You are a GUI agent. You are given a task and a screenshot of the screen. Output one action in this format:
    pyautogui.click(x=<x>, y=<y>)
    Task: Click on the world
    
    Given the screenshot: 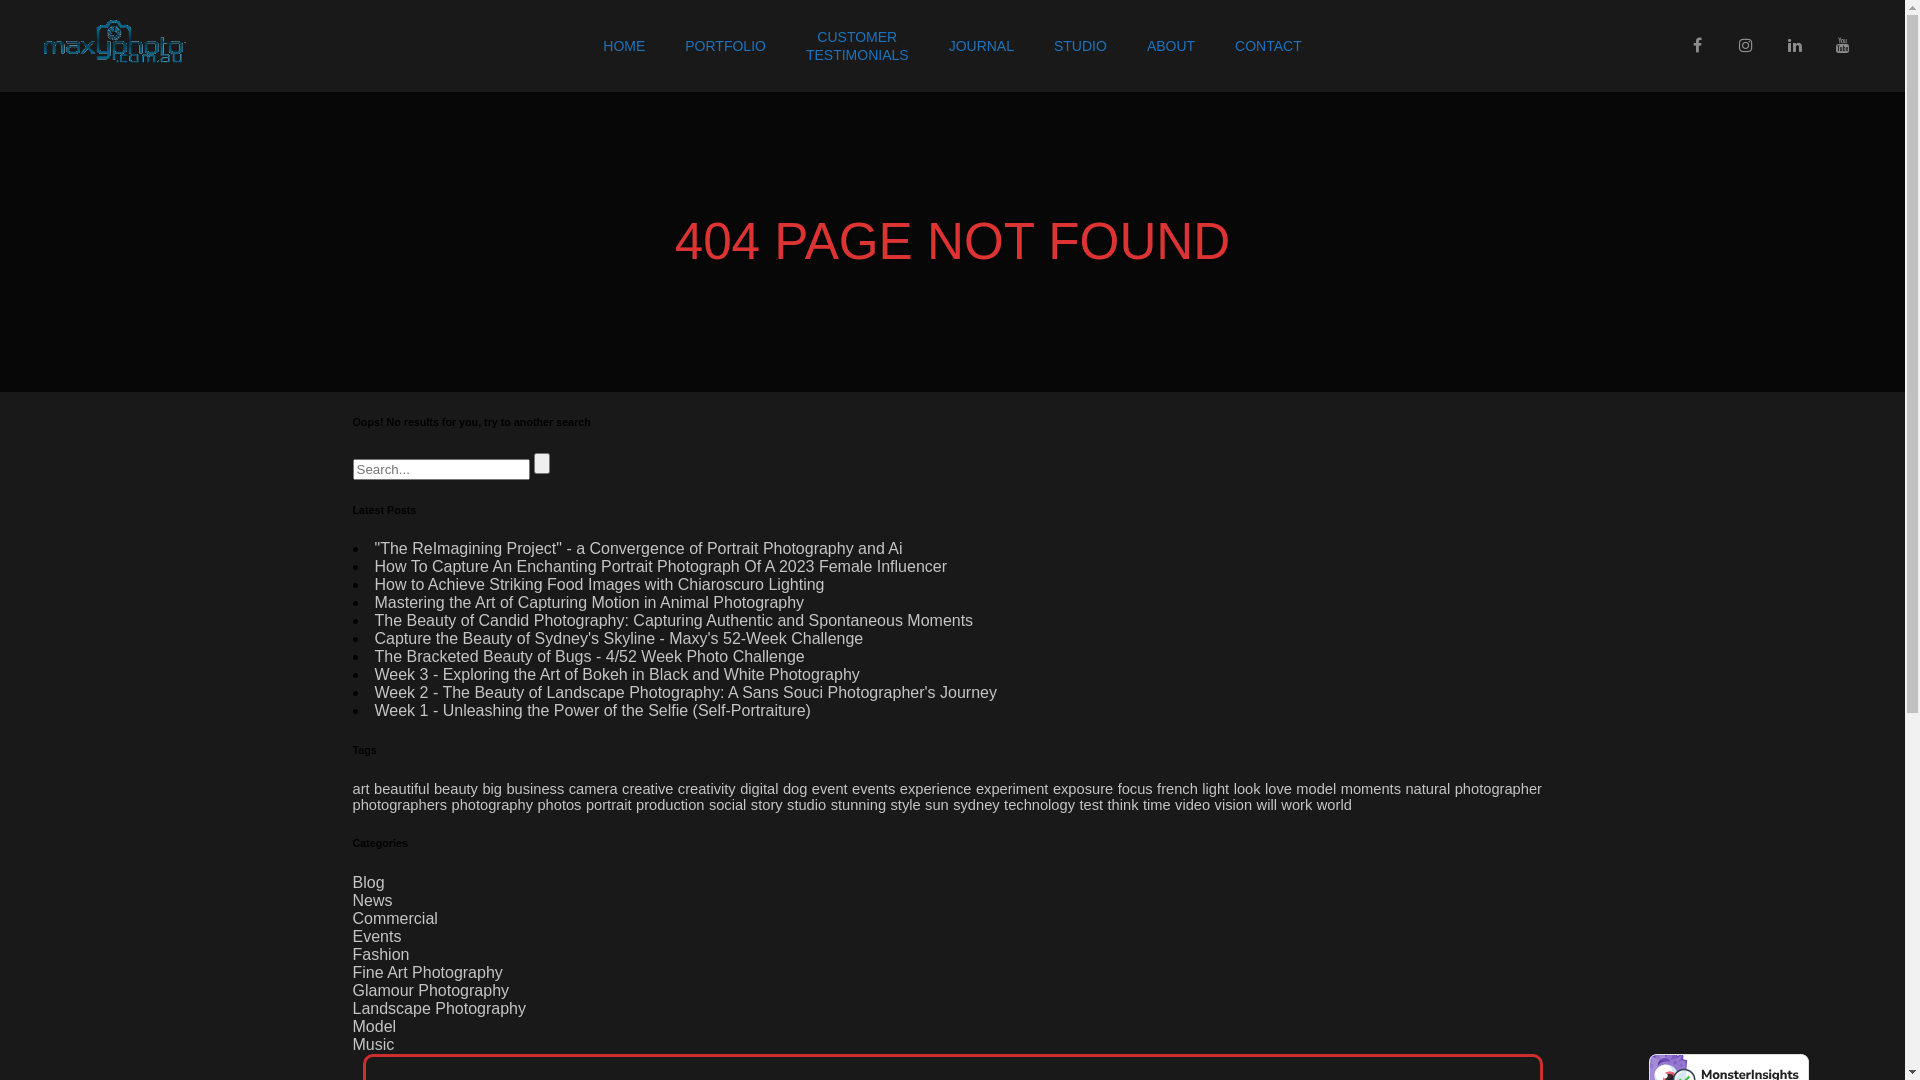 What is the action you would take?
    pyautogui.click(x=1334, y=805)
    